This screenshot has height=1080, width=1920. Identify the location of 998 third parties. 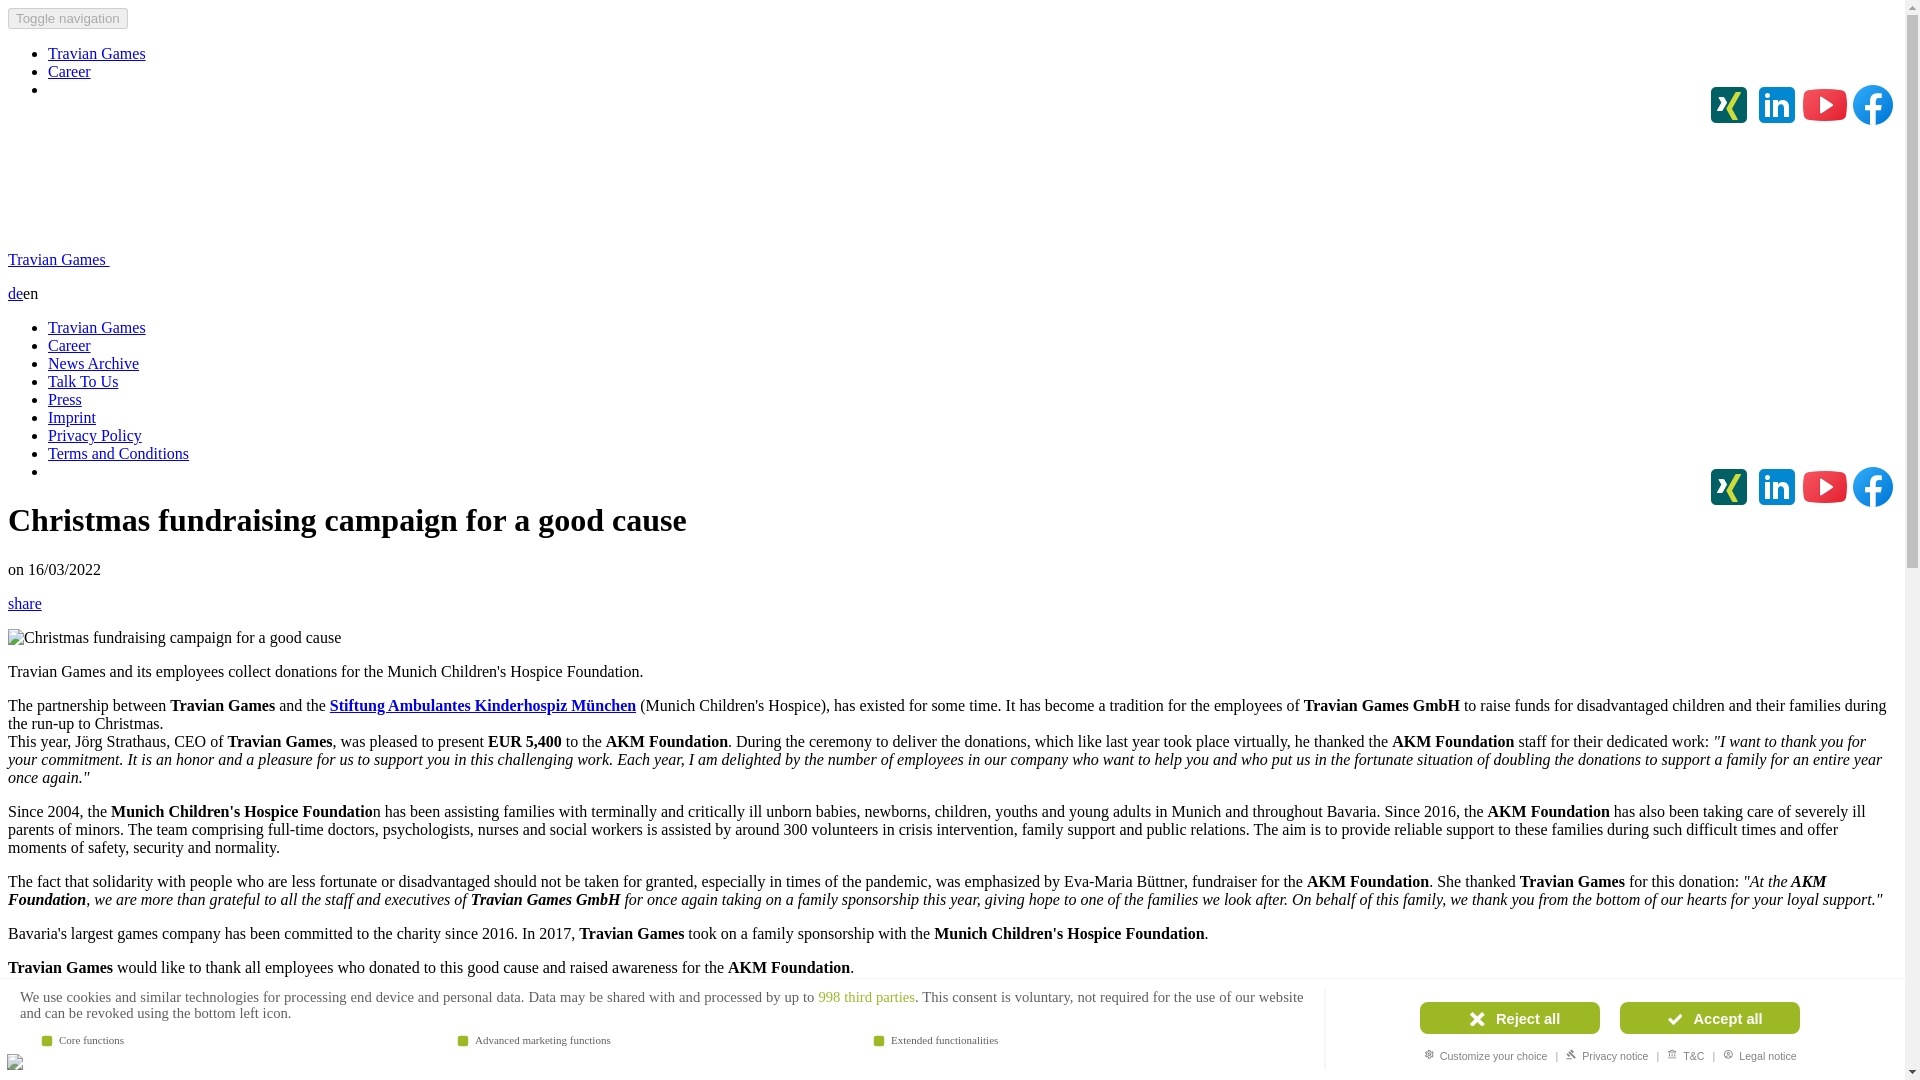
(866, 997).